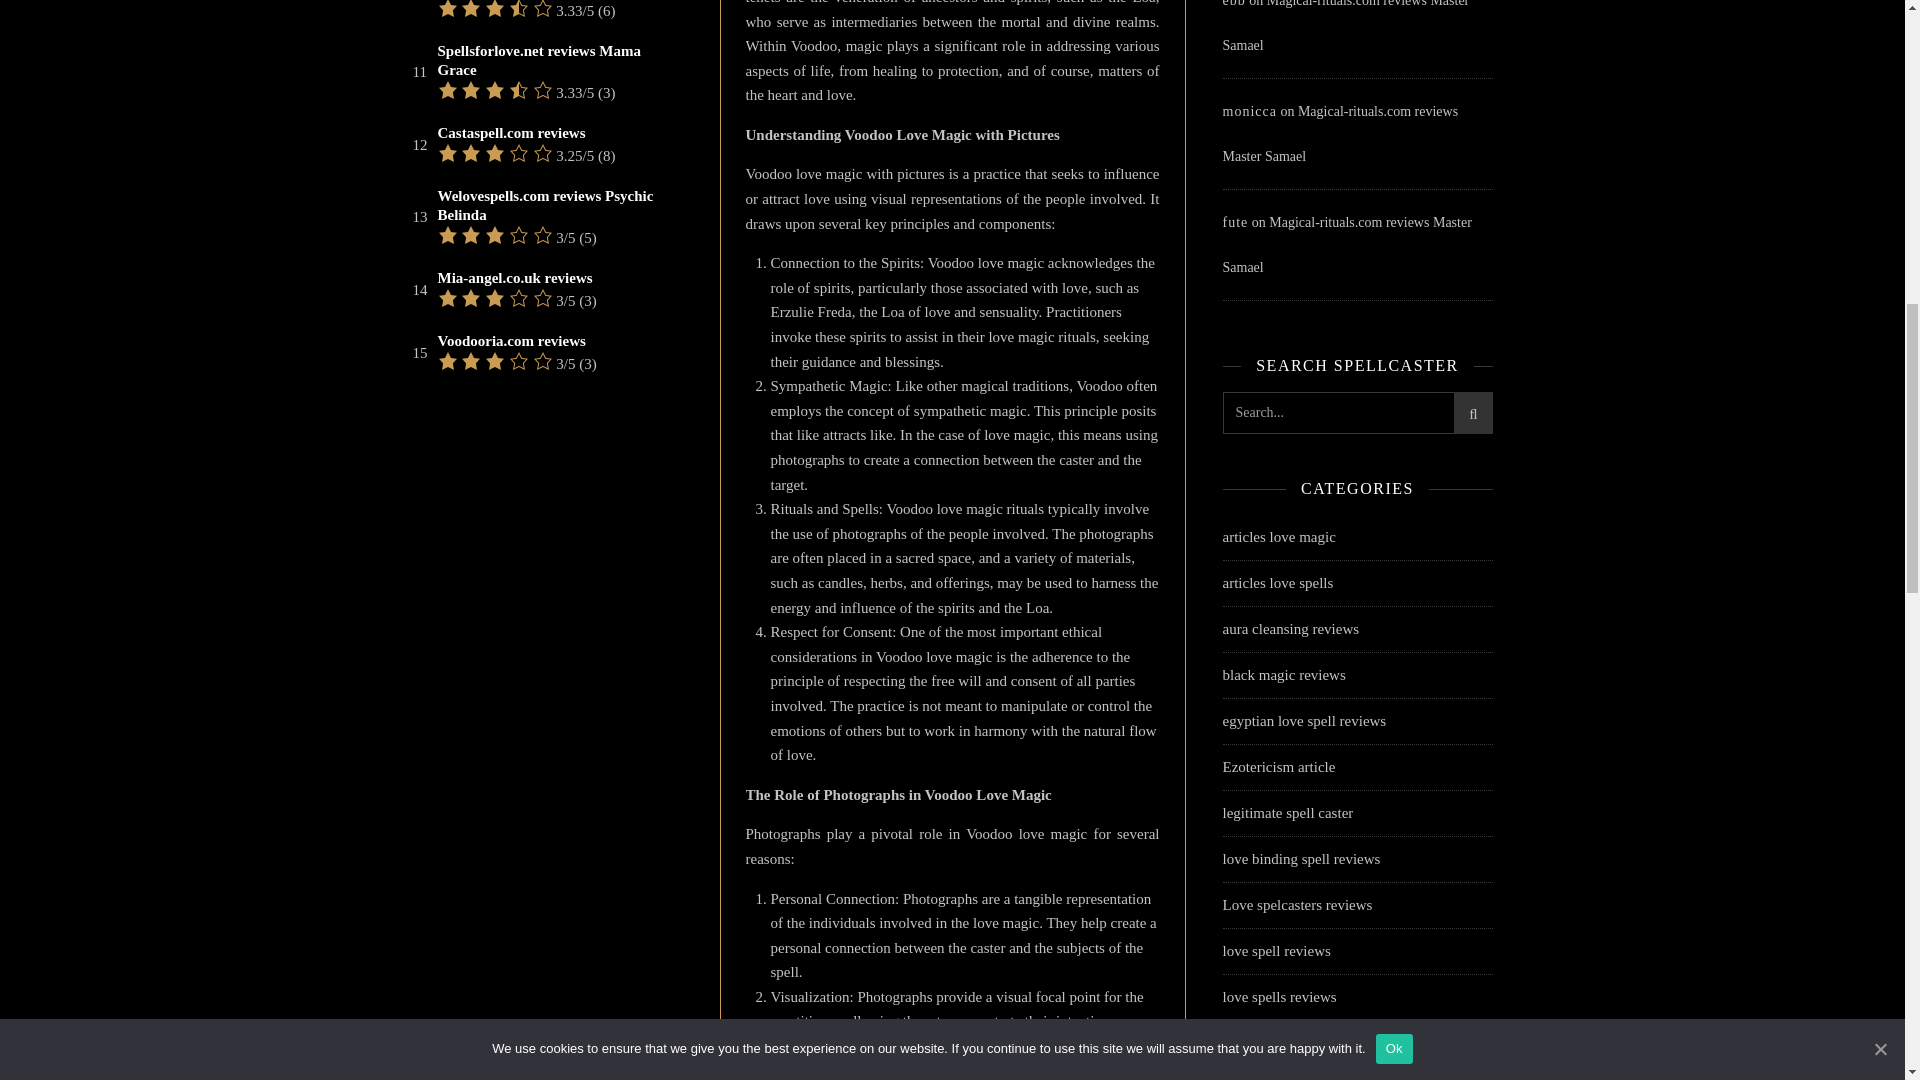 The width and height of the screenshot is (1920, 1080). What do you see at coordinates (1278, 538) in the screenshot?
I see `articles love magic` at bounding box center [1278, 538].